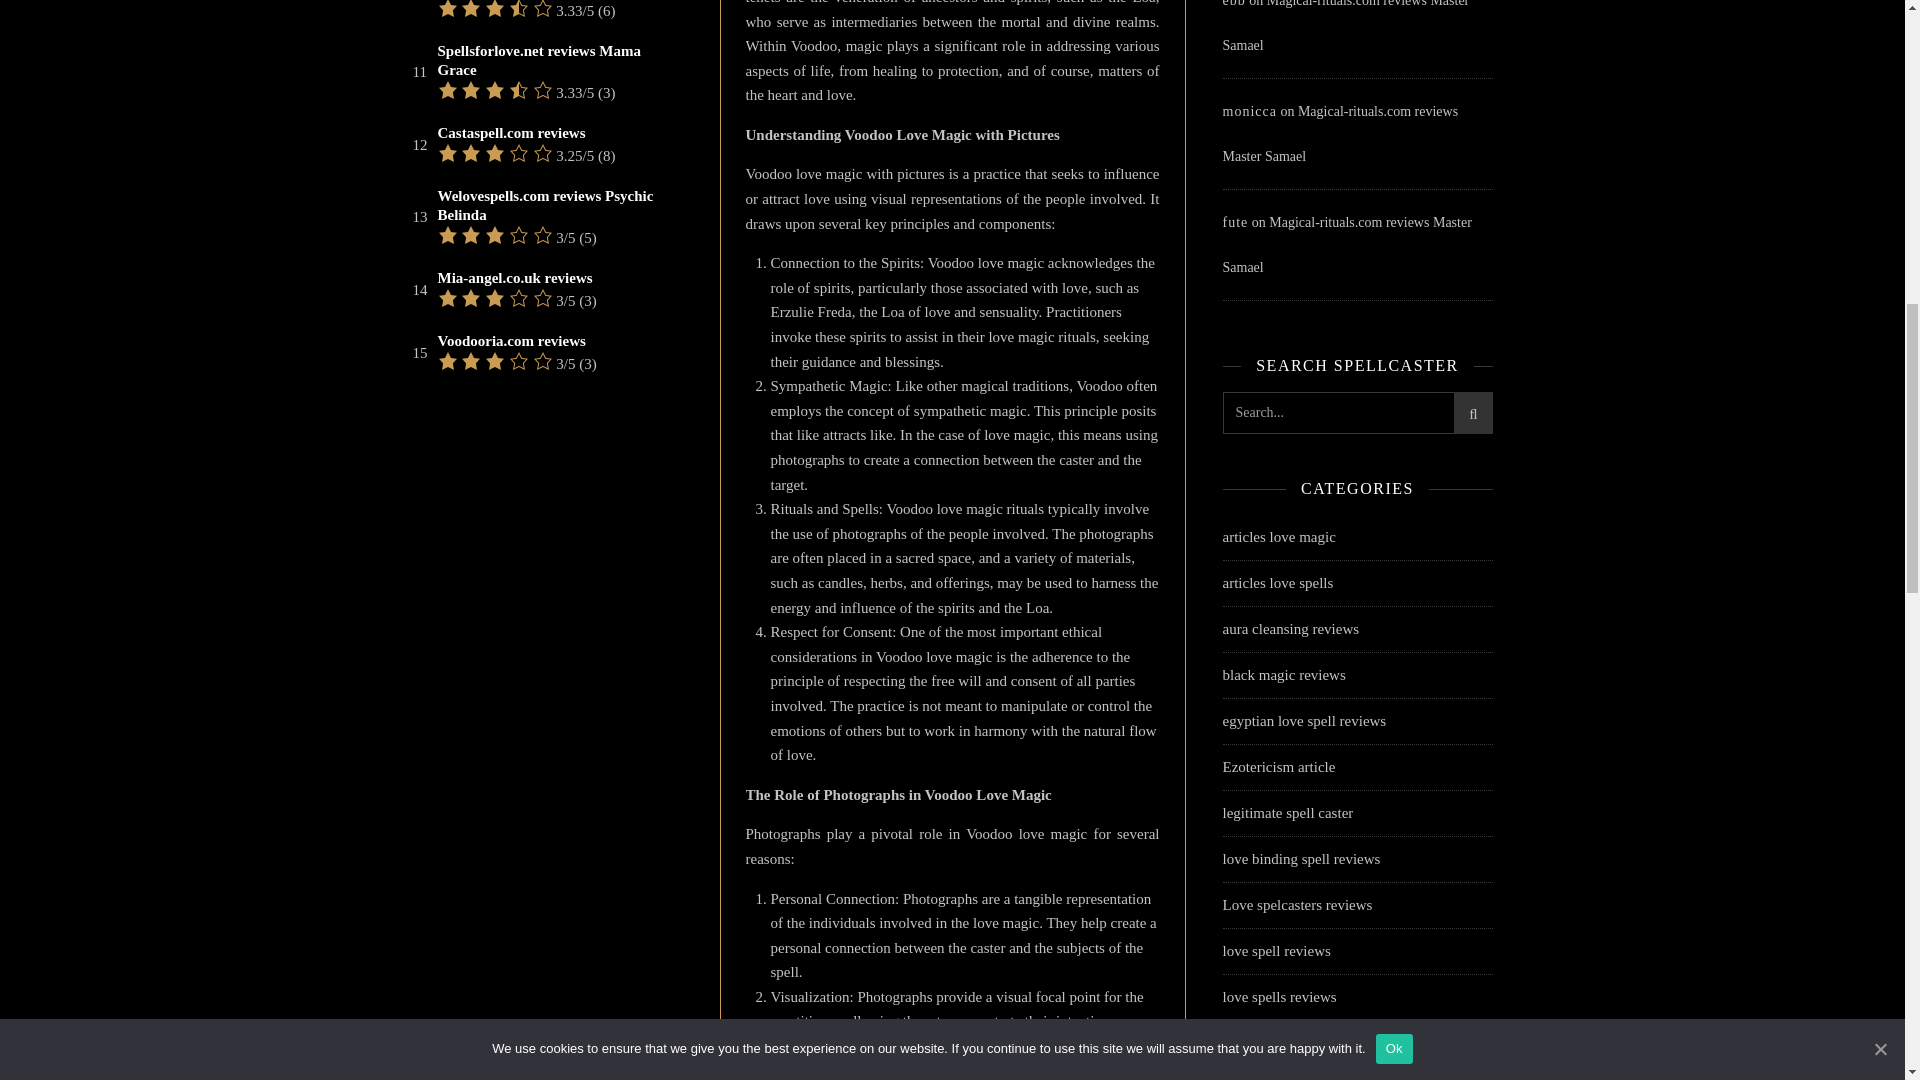 The width and height of the screenshot is (1920, 1080). What do you see at coordinates (1278, 538) in the screenshot?
I see `articles love magic` at bounding box center [1278, 538].